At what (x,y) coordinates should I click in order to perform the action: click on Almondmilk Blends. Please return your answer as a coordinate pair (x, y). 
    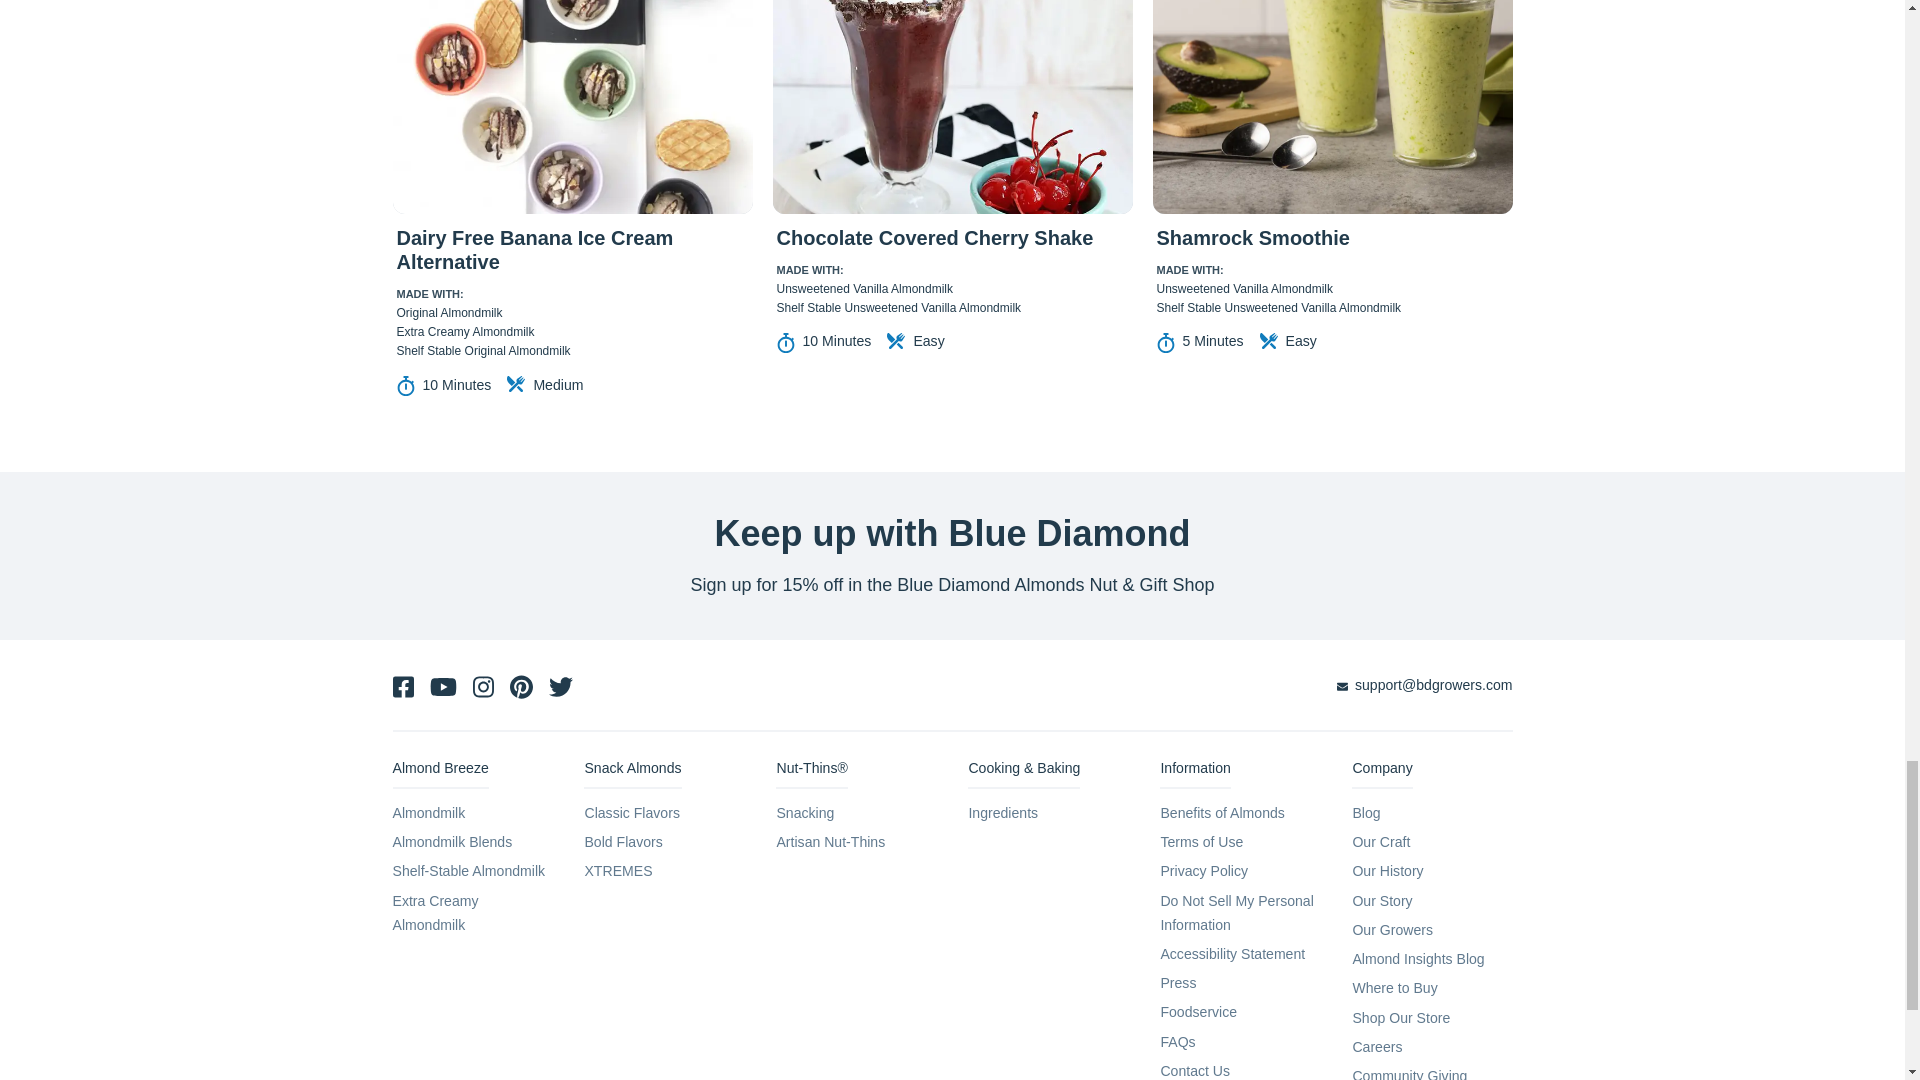
    Looking at the image, I should click on (452, 841).